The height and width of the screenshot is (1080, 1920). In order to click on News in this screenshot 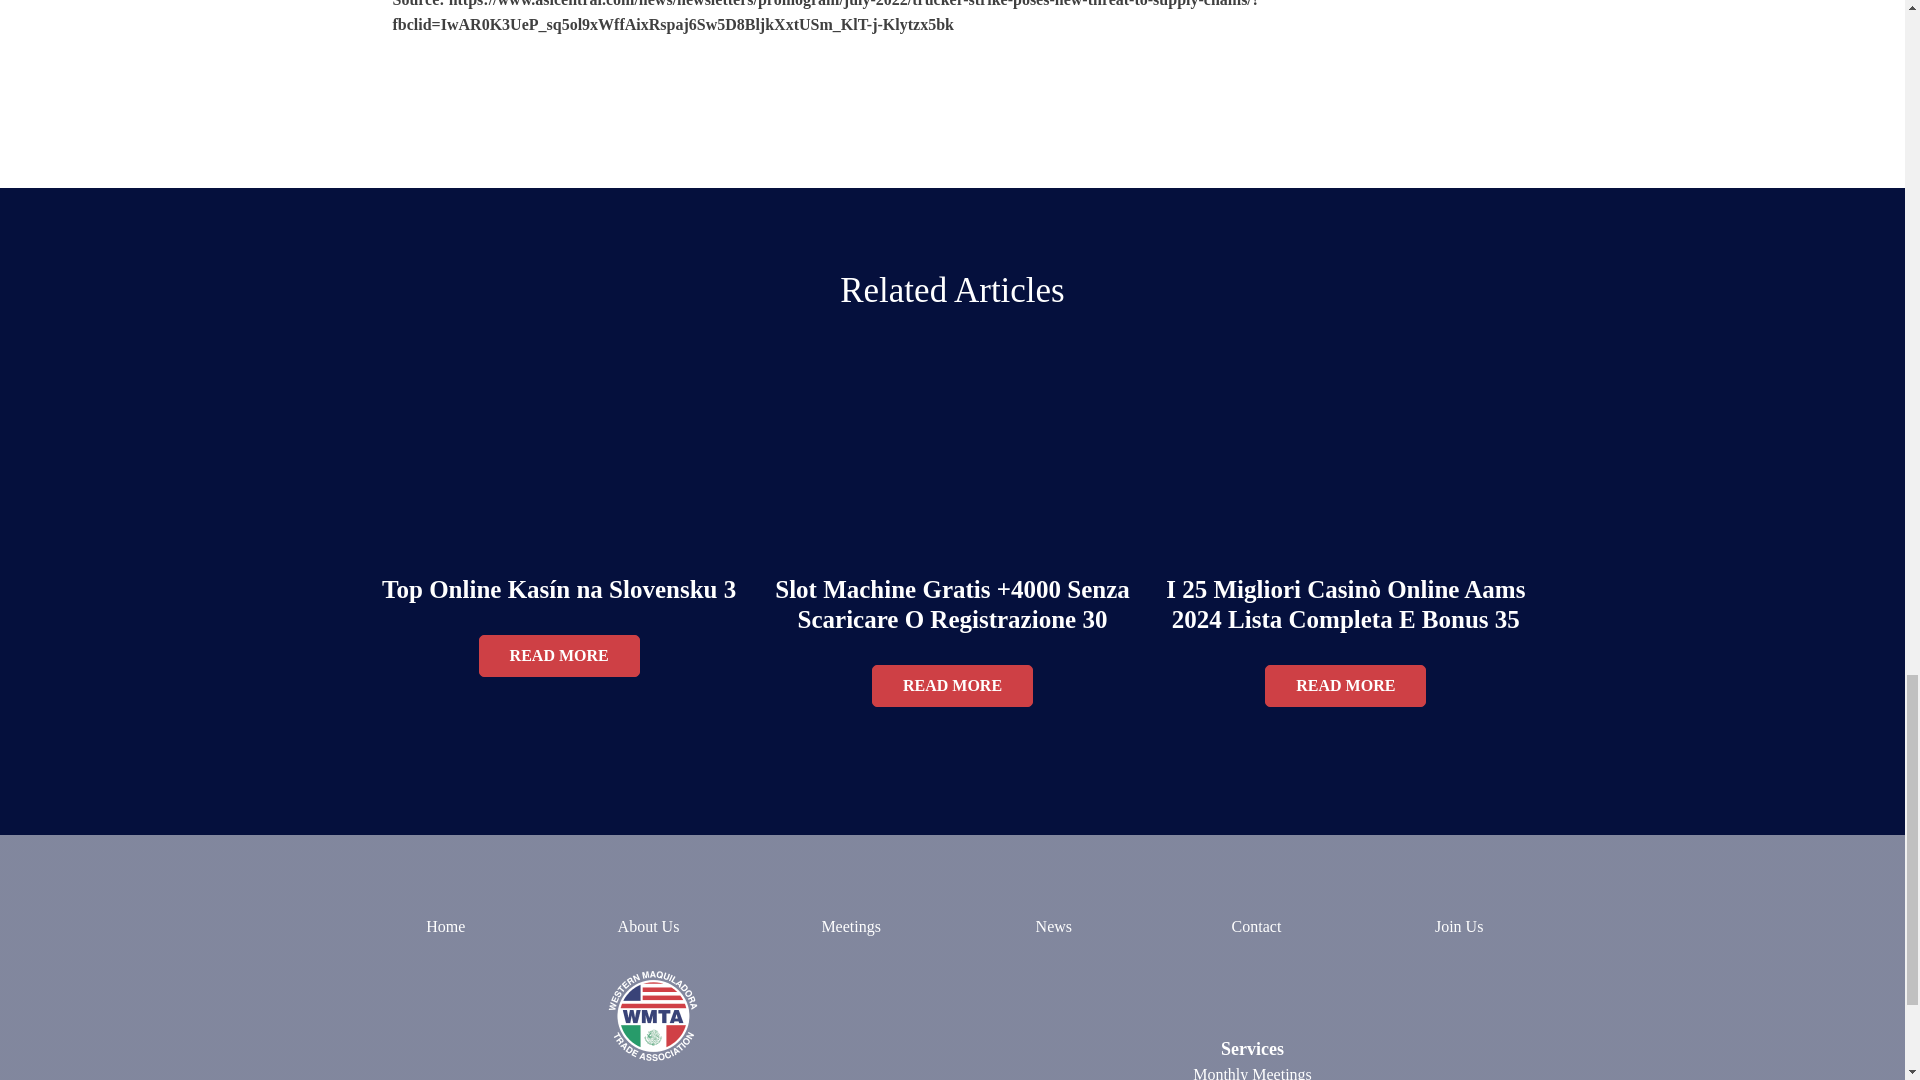, I will do `click(1053, 927)`.